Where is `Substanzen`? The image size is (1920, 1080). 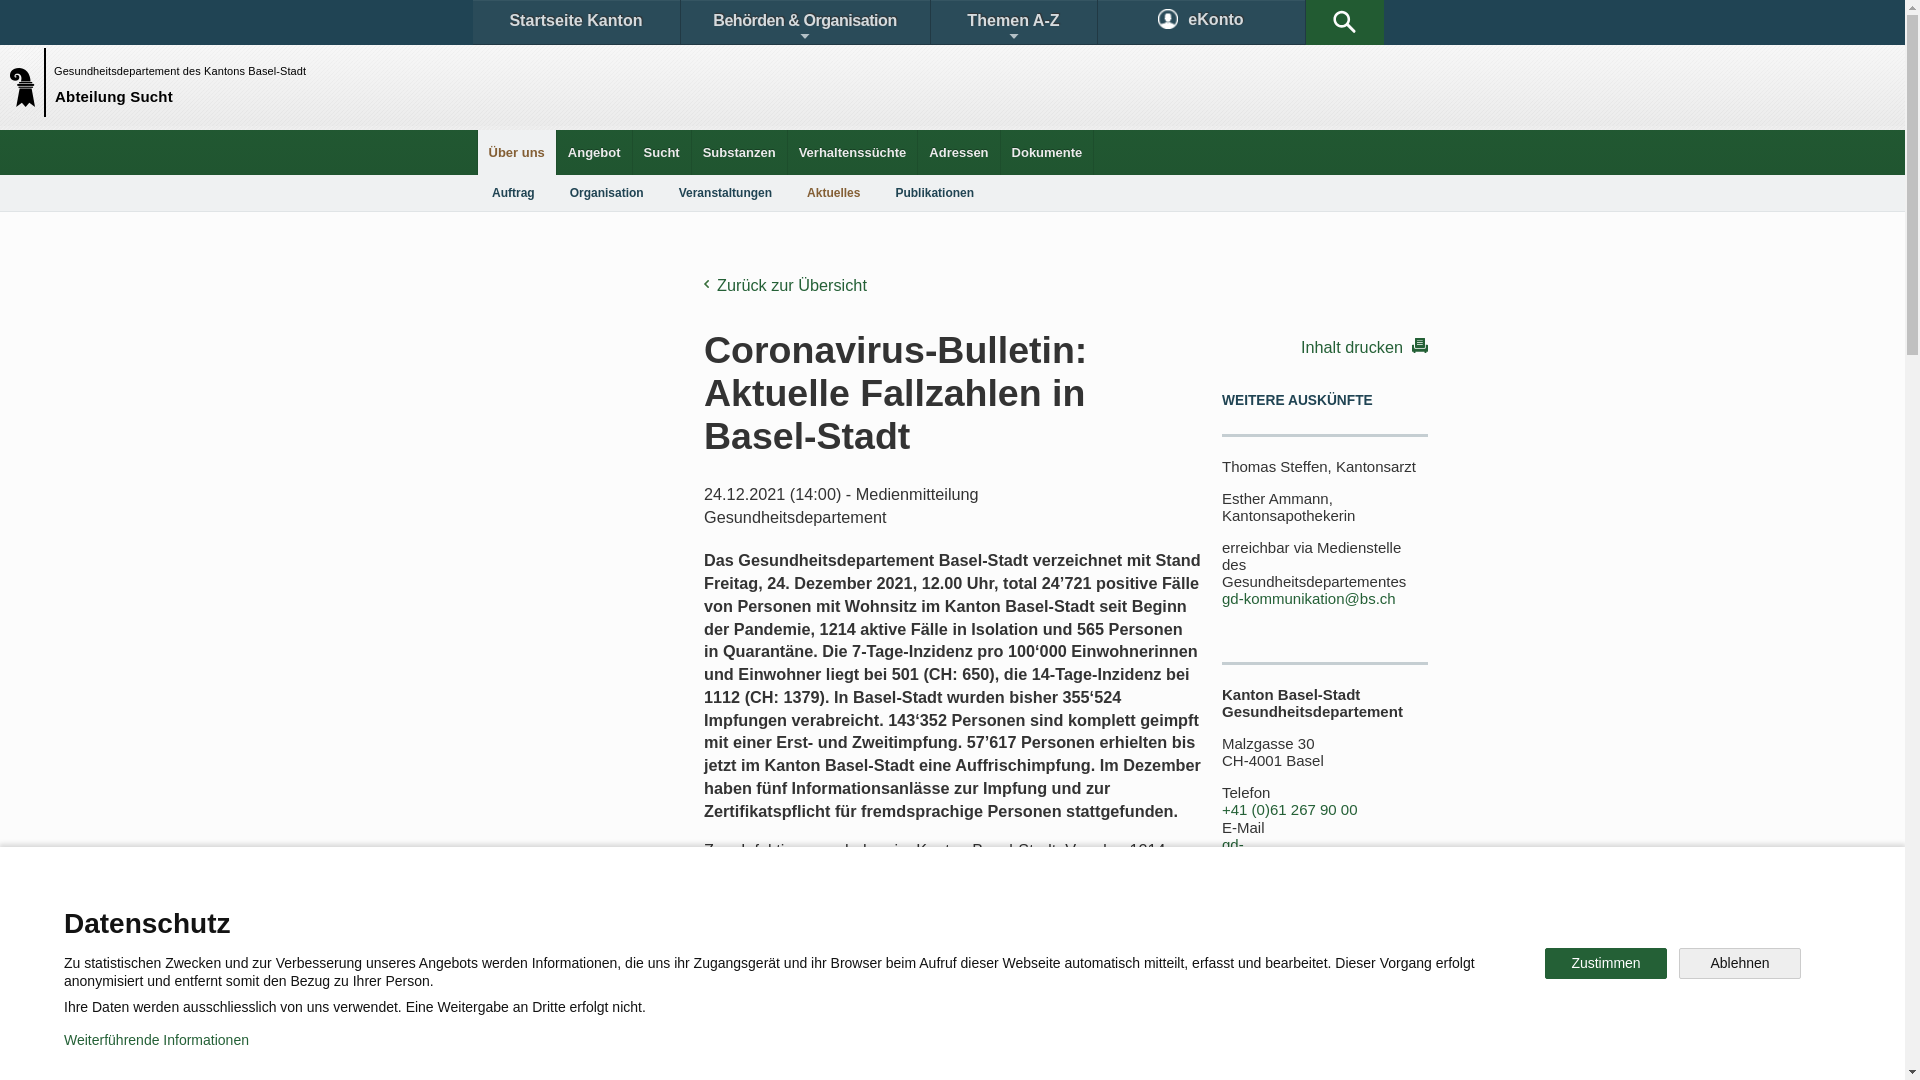 Substanzen is located at coordinates (740, 152).